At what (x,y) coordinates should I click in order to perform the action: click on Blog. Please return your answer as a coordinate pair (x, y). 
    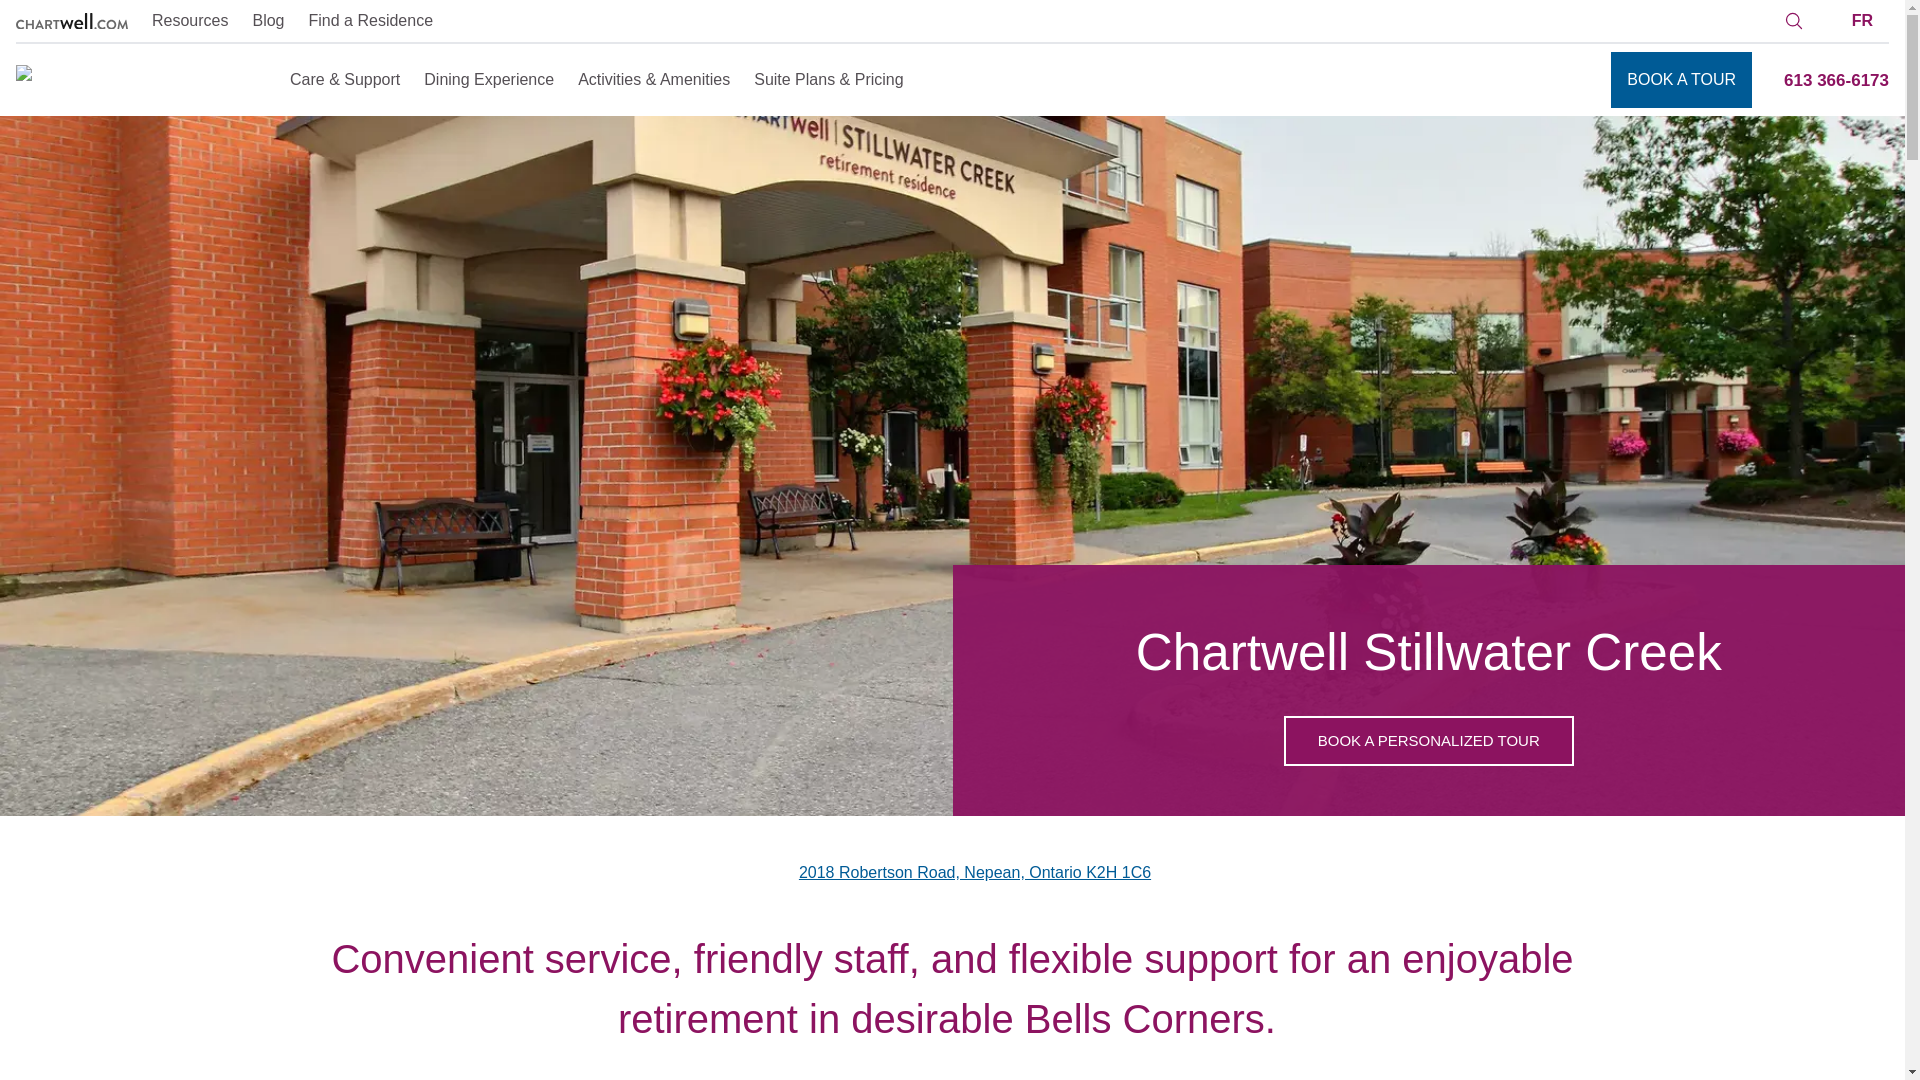
    Looking at the image, I should click on (268, 20).